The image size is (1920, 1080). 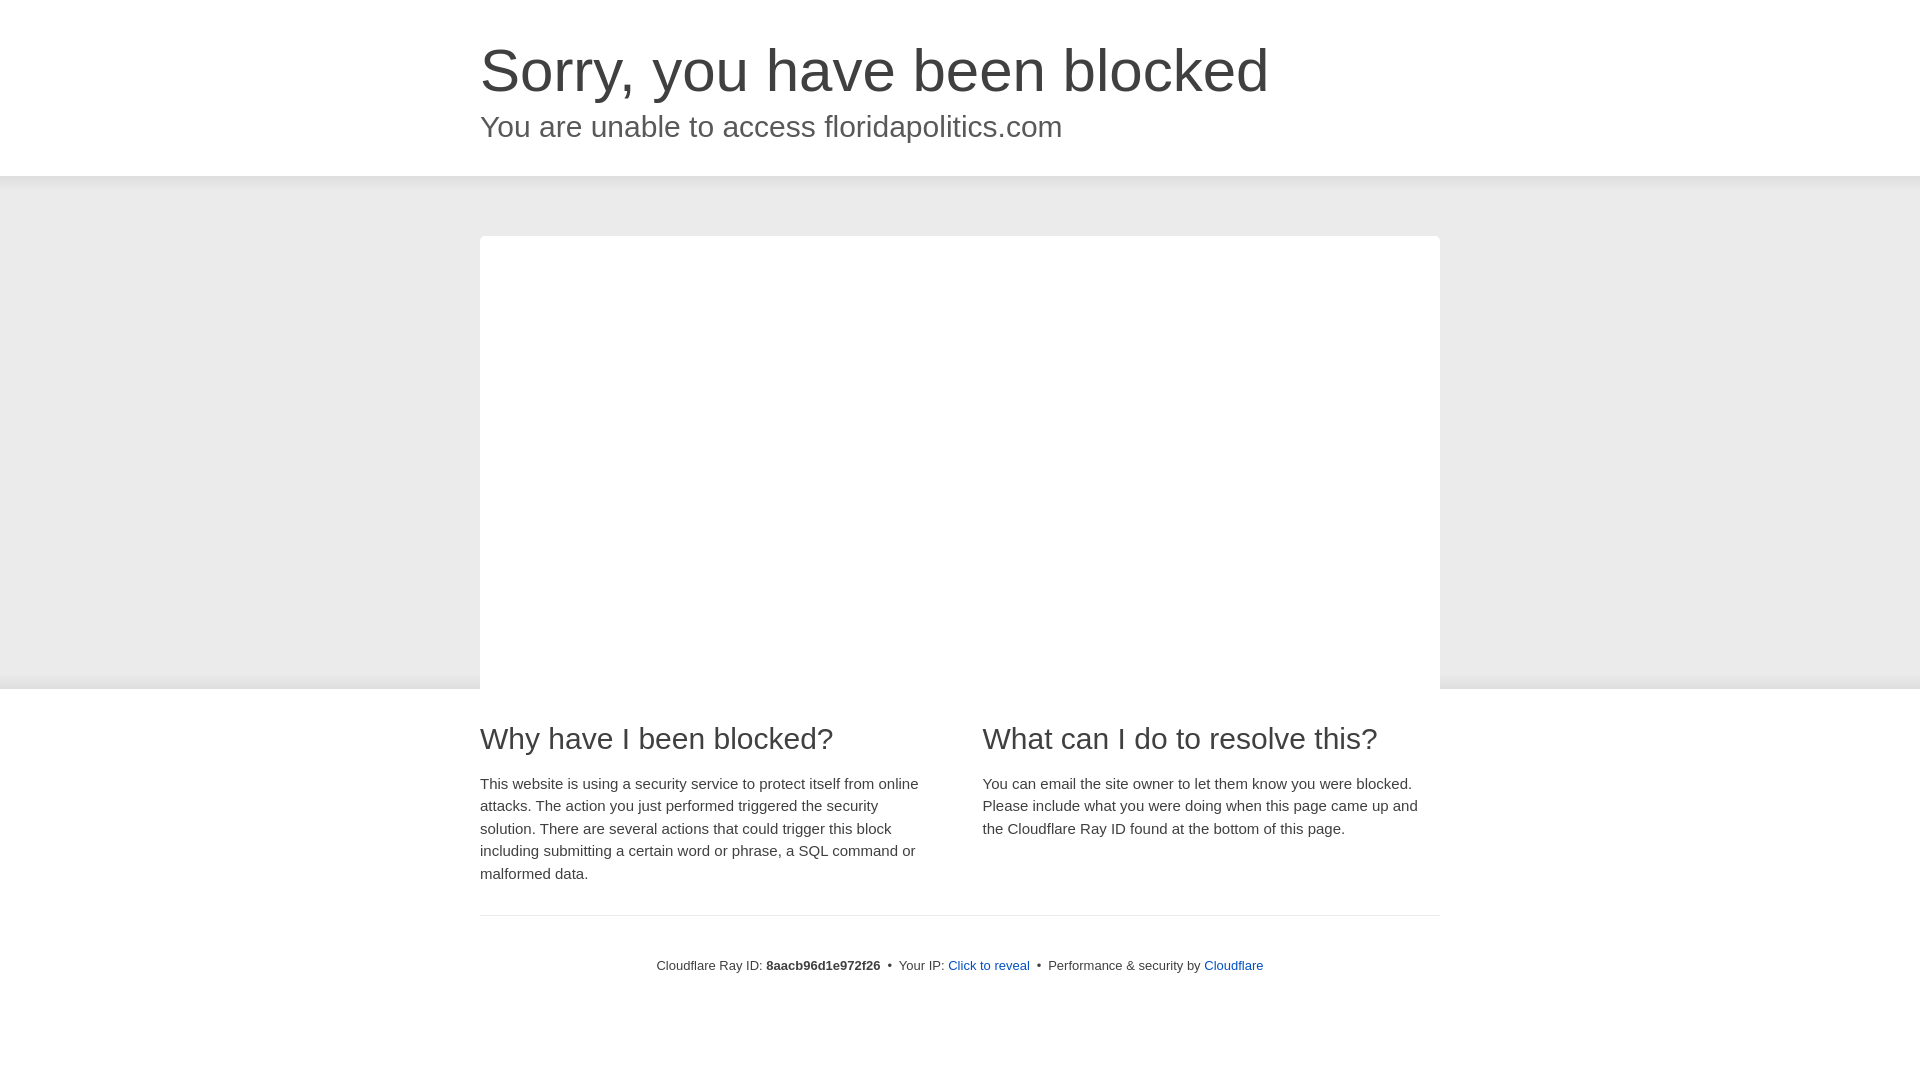 What do you see at coordinates (1233, 965) in the screenshot?
I see `Cloudflare` at bounding box center [1233, 965].